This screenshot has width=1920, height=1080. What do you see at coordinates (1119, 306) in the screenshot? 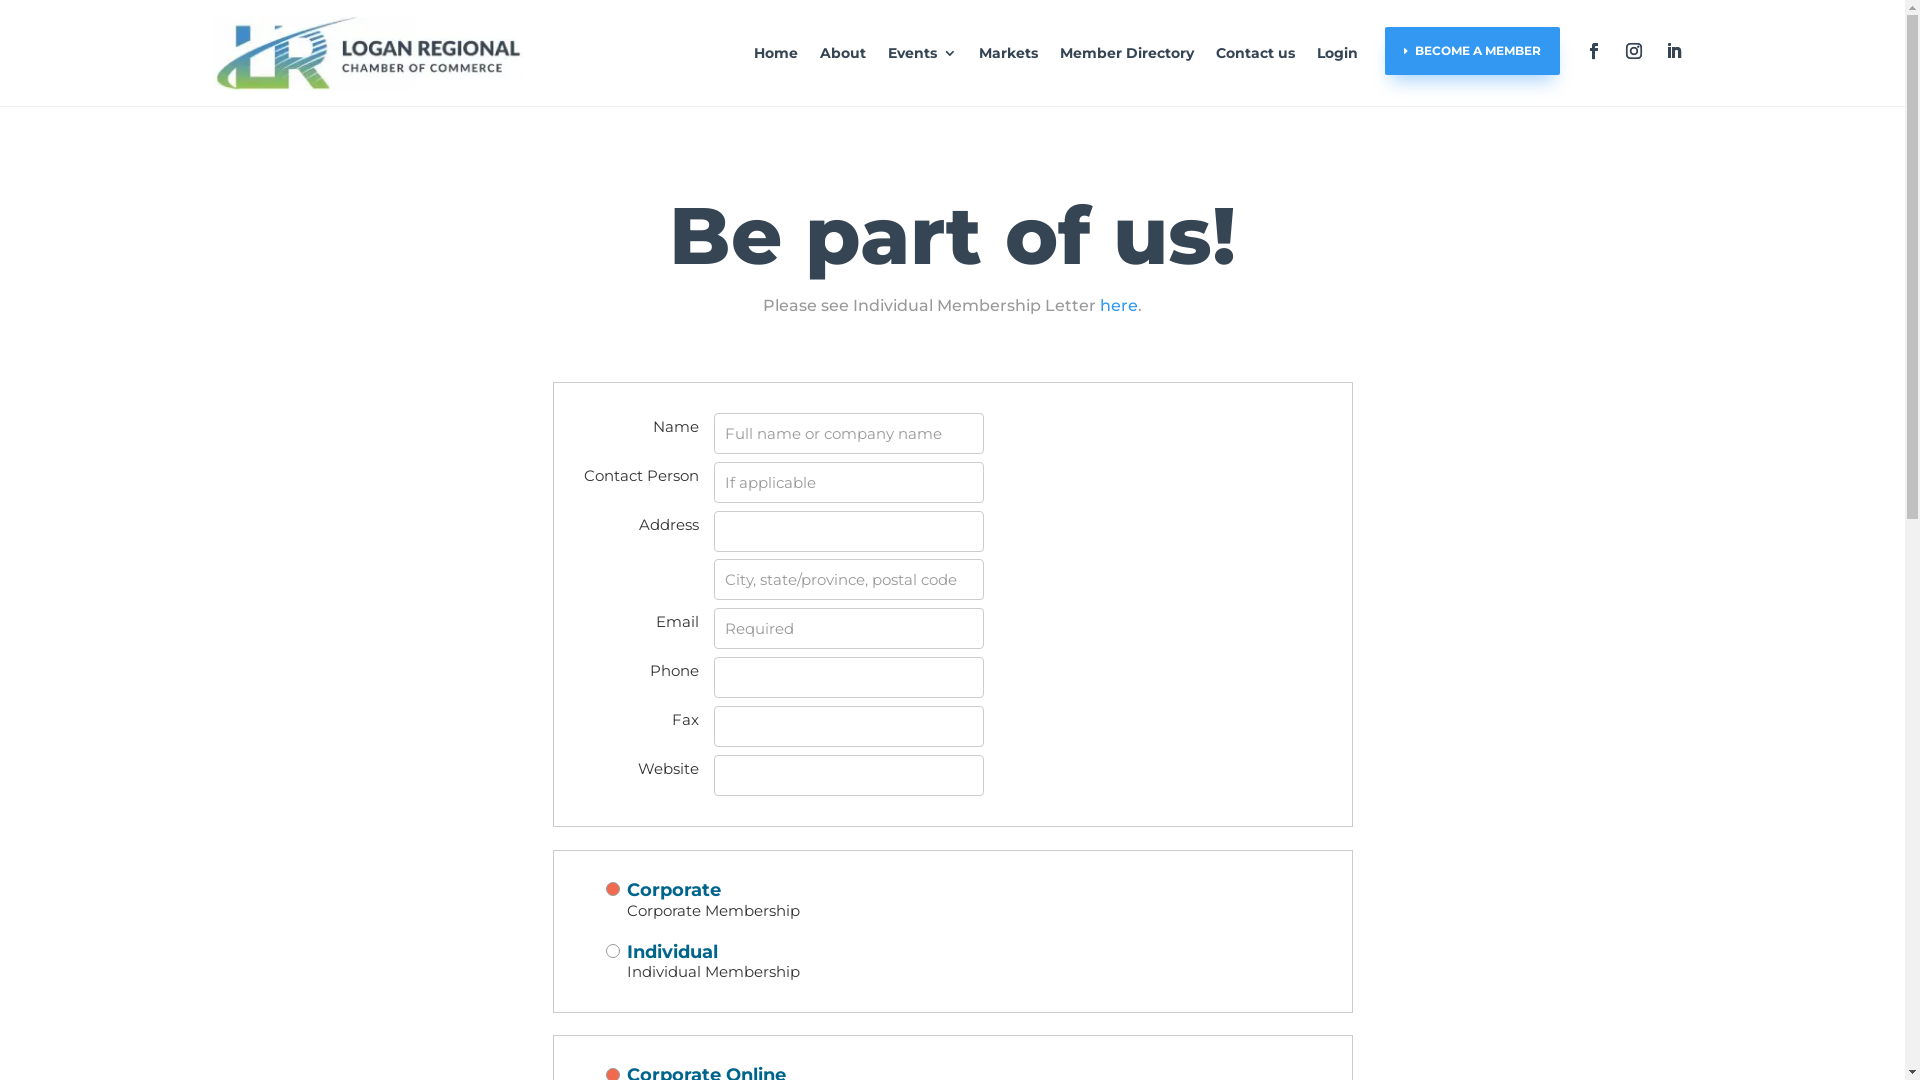
I see `here` at bounding box center [1119, 306].